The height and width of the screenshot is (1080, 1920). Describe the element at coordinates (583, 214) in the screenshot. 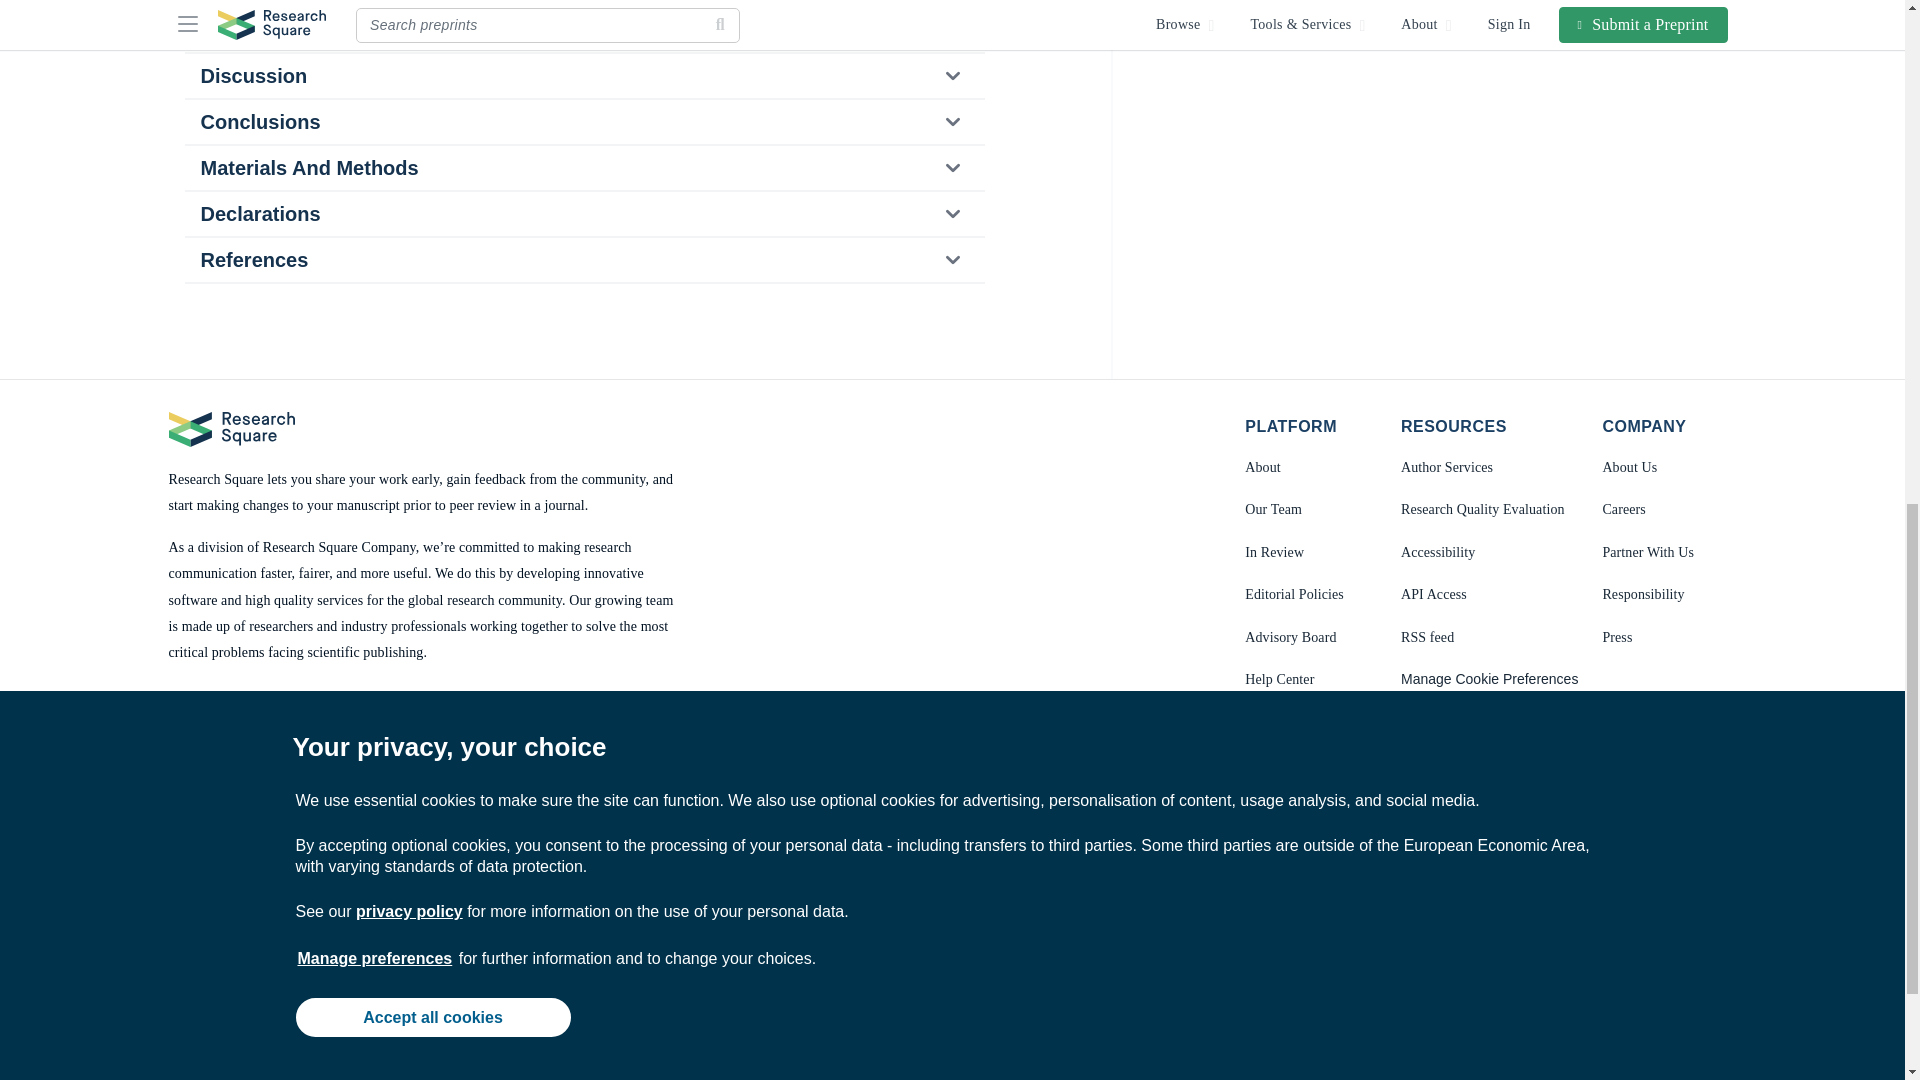

I see `Declarations` at that location.